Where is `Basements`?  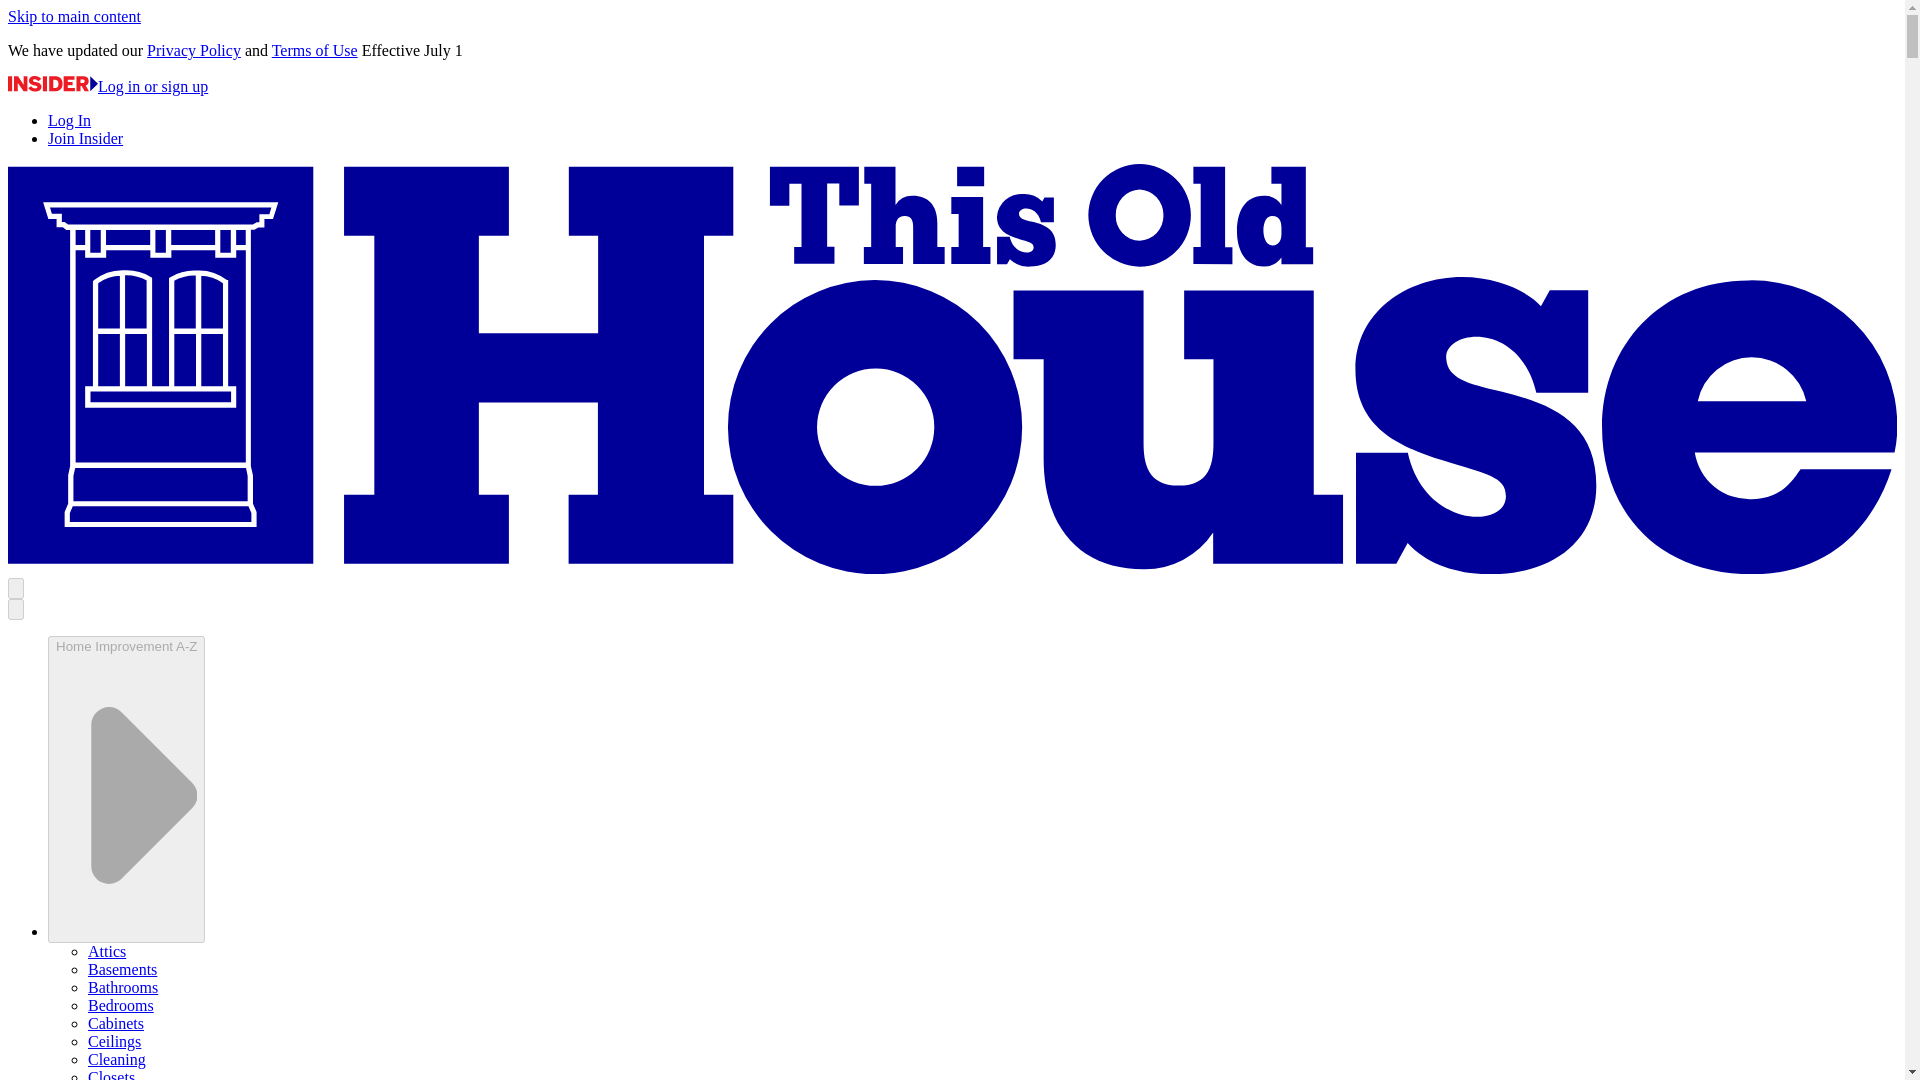
Basements is located at coordinates (122, 970).